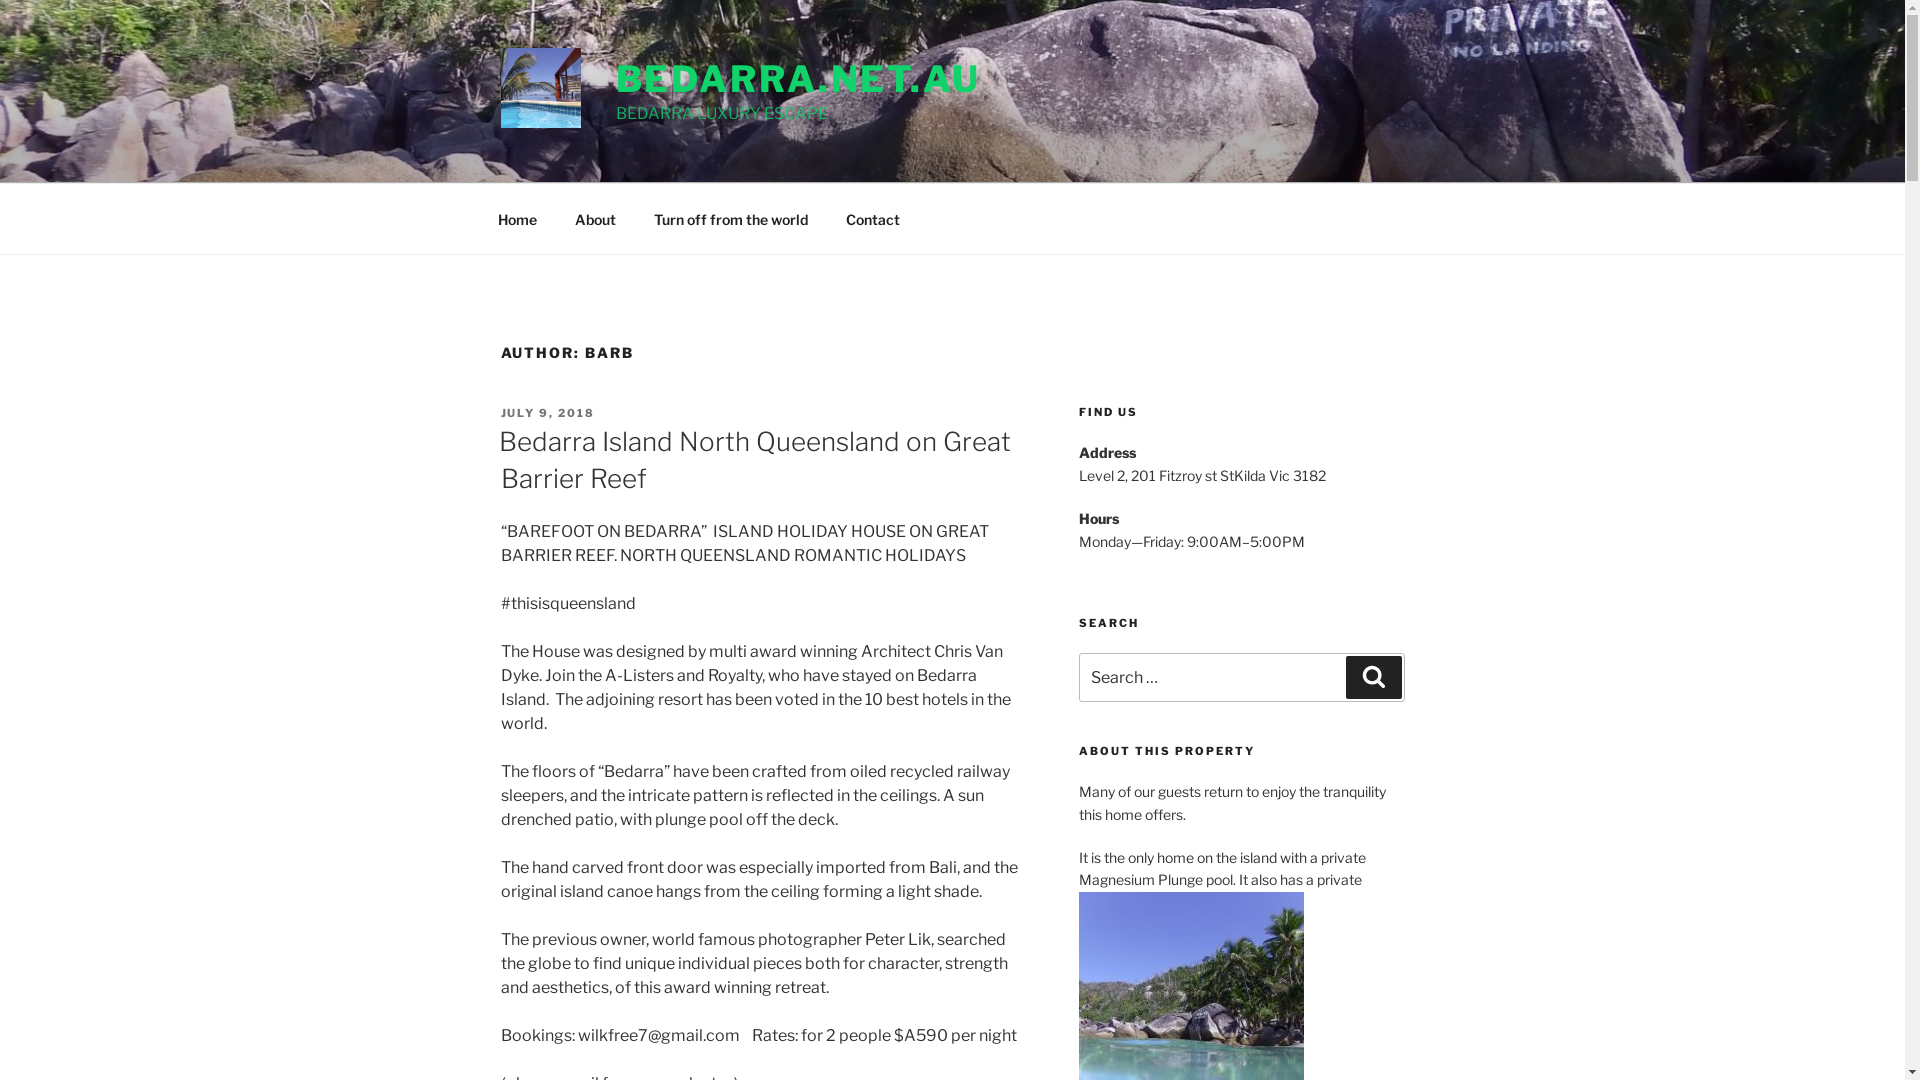 Image resolution: width=1920 pixels, height=1080 pixels. What do you see at coordinates (872, 218) in the screenshot?
I see `Contact` at bounding box center [872, 218].